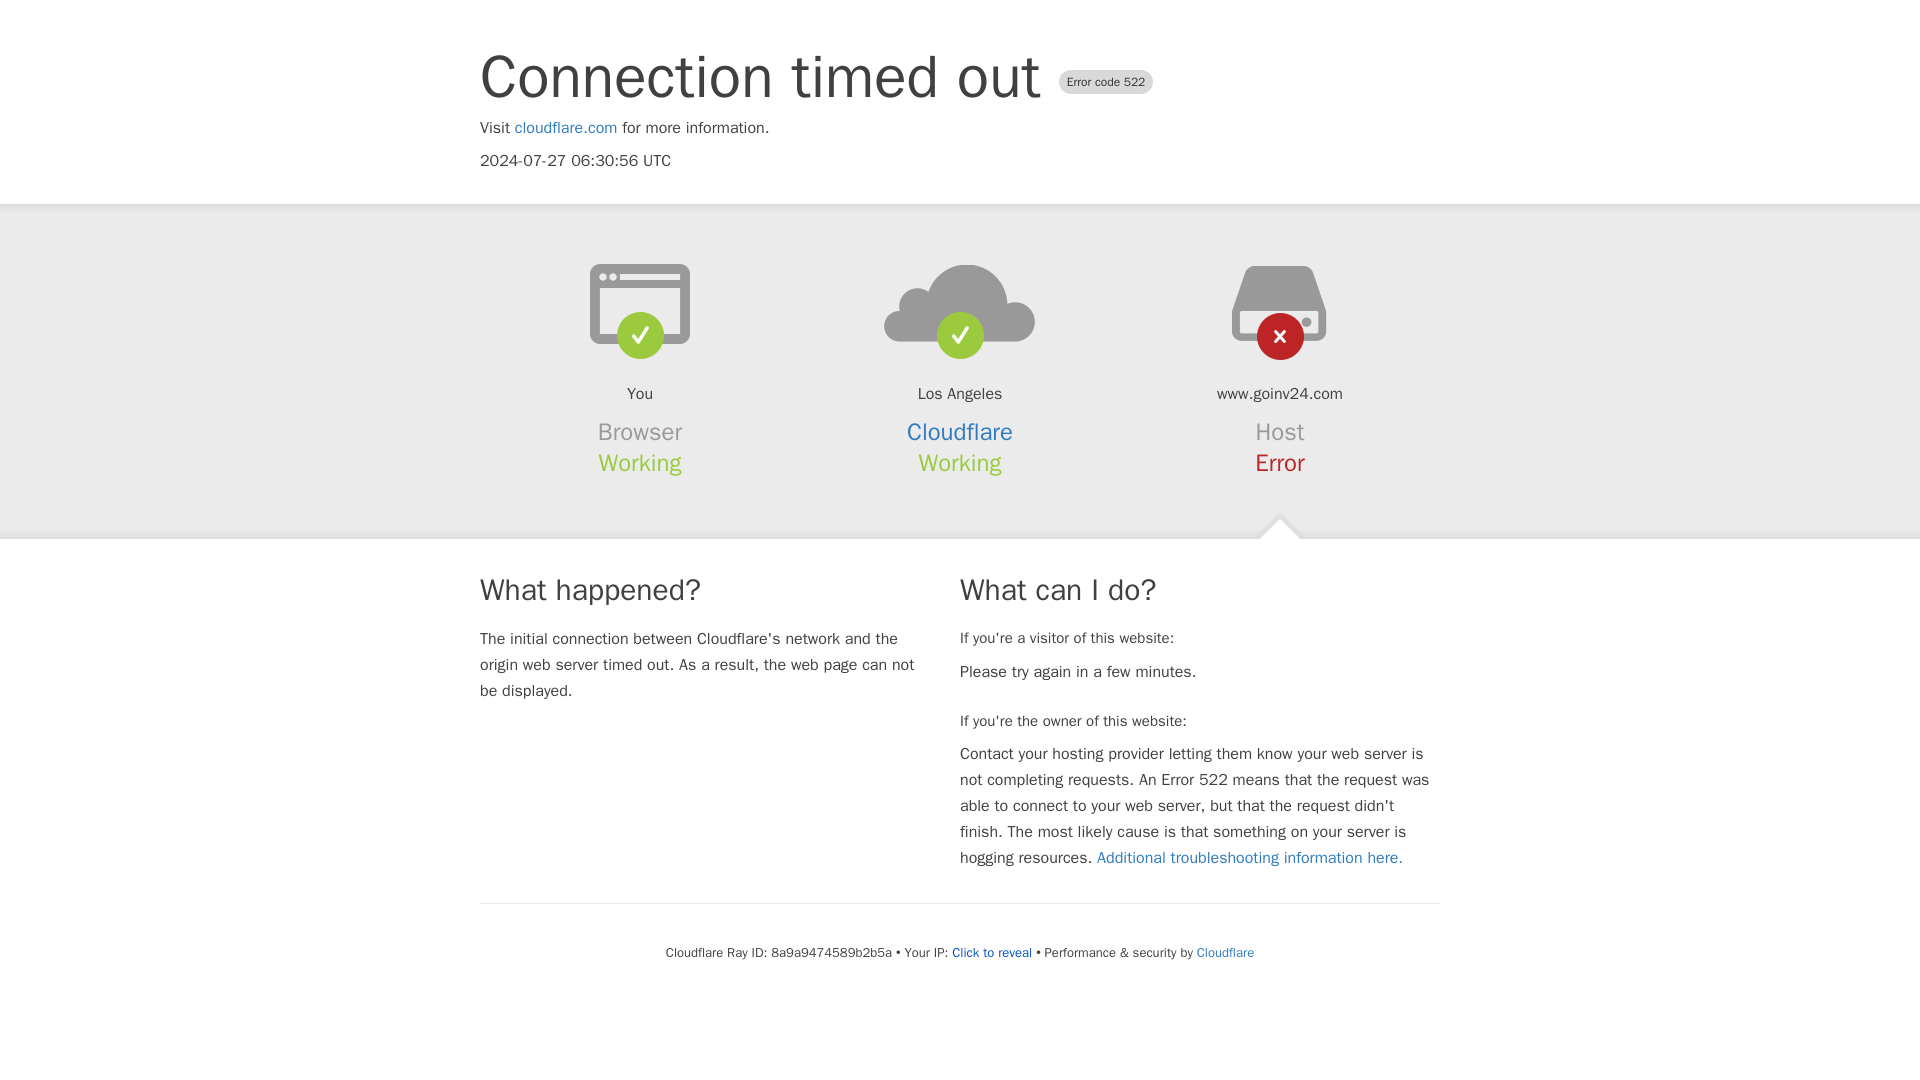  What do you see at coordinates (566, 128) in the screenshot?
I see `cloudflare.com` at bounding box center [566, 128].